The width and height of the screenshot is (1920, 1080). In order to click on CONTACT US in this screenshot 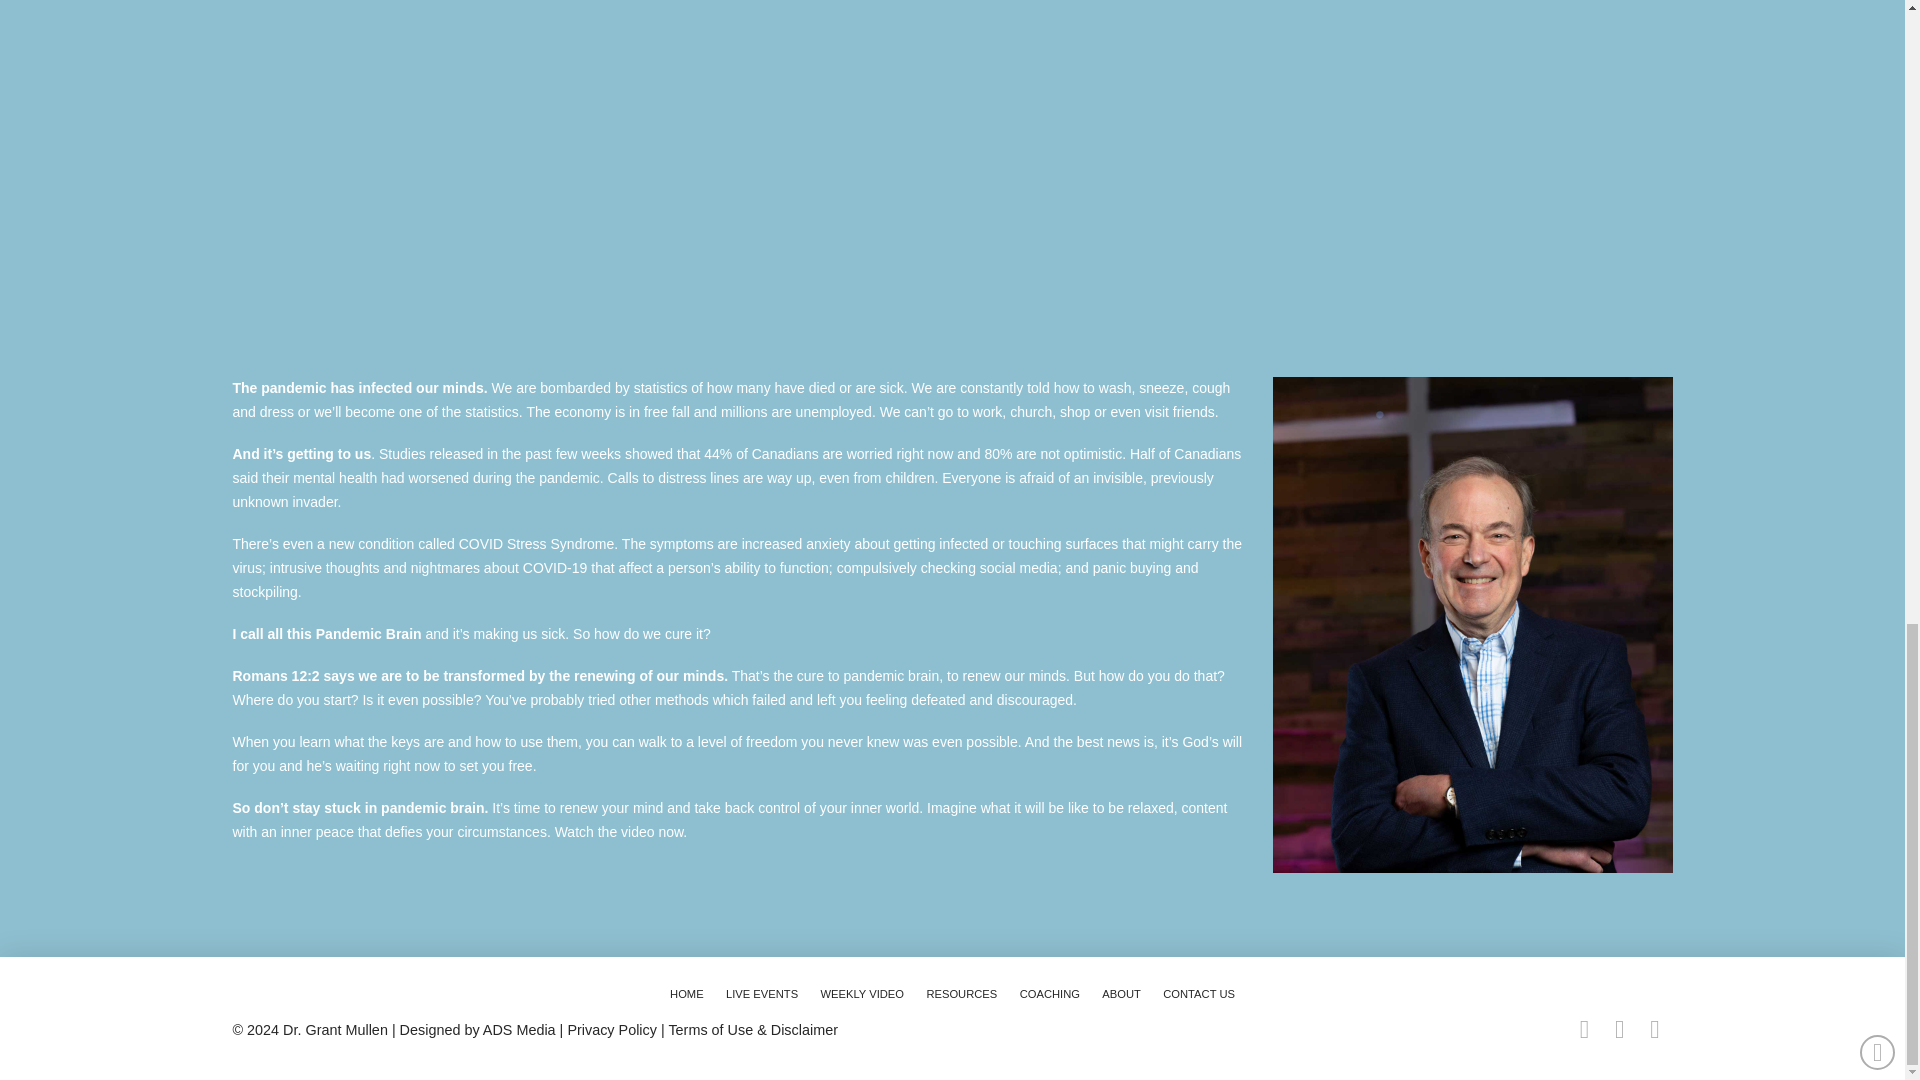, I will do `click(1199, 996)`.